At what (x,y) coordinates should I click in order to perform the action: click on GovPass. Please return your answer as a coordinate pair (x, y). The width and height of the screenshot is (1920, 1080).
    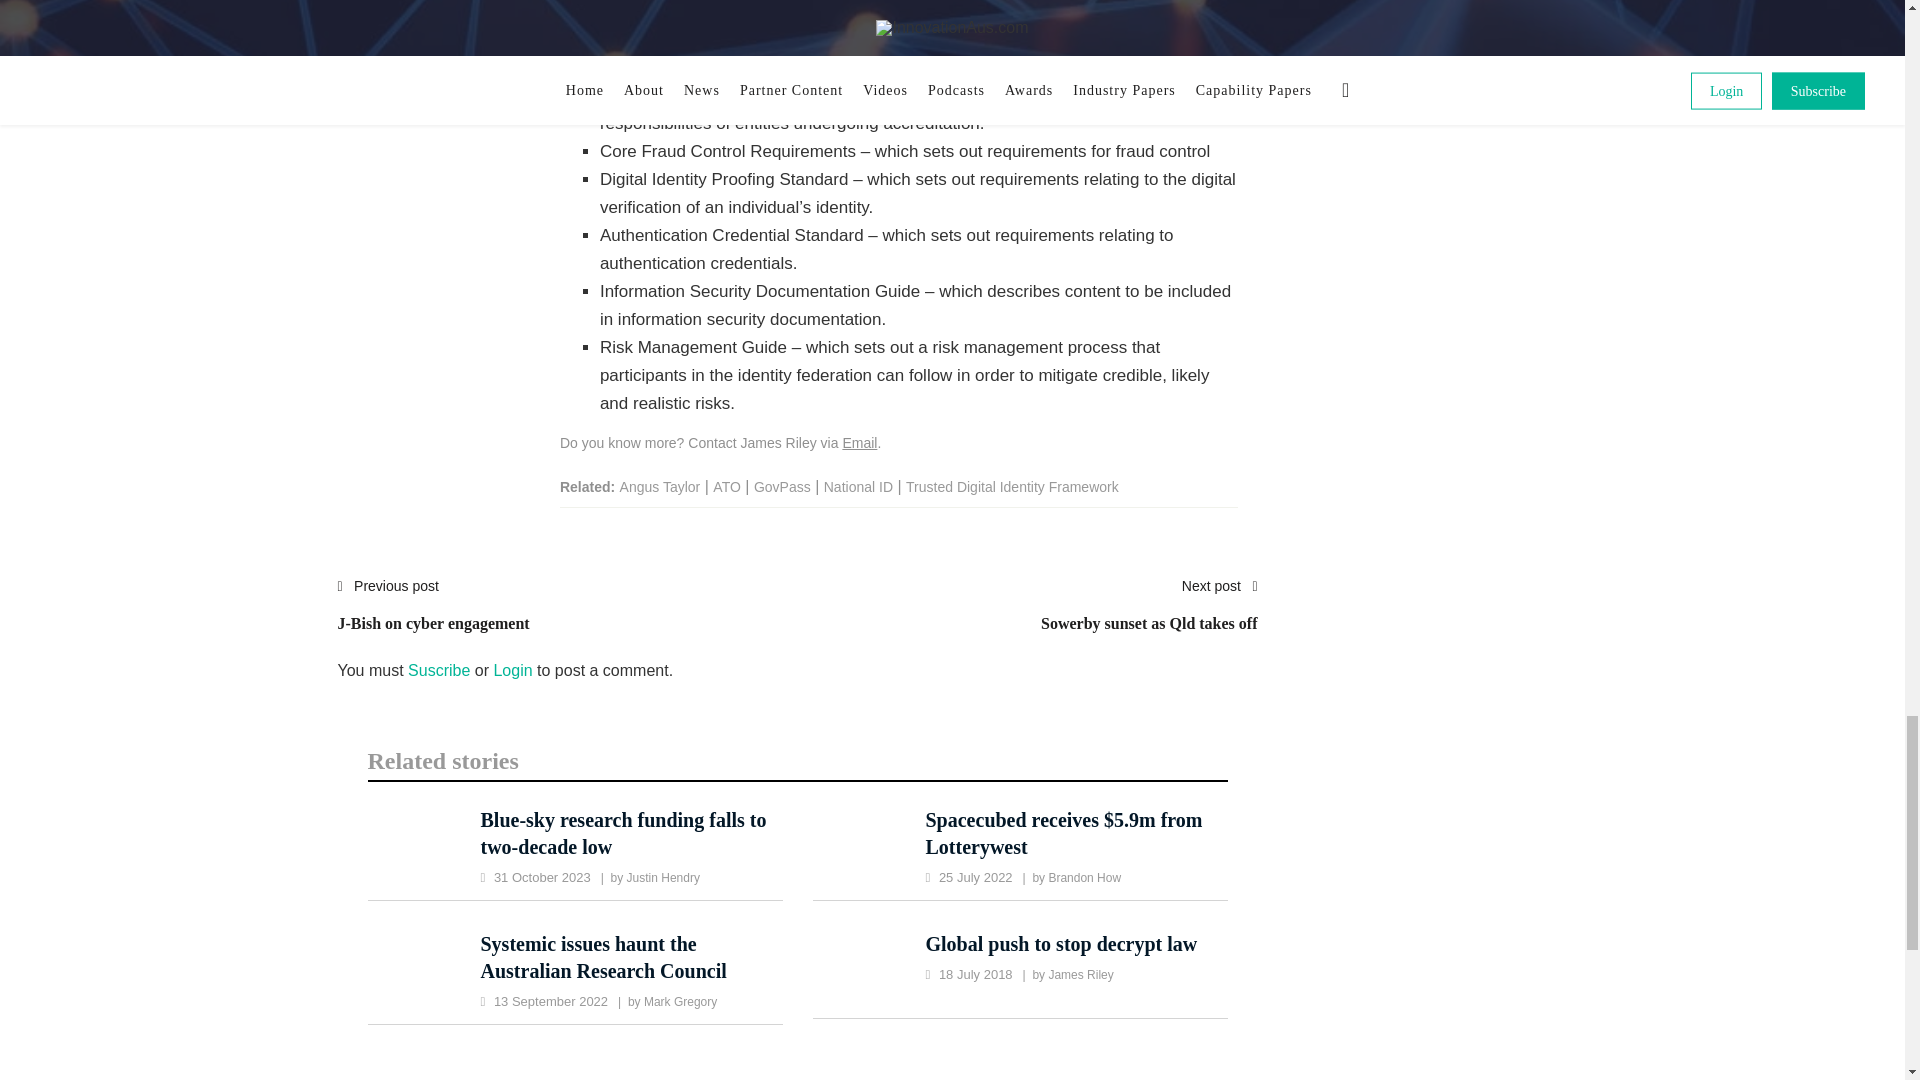
    Looking at the image, I should click on (438, 670).